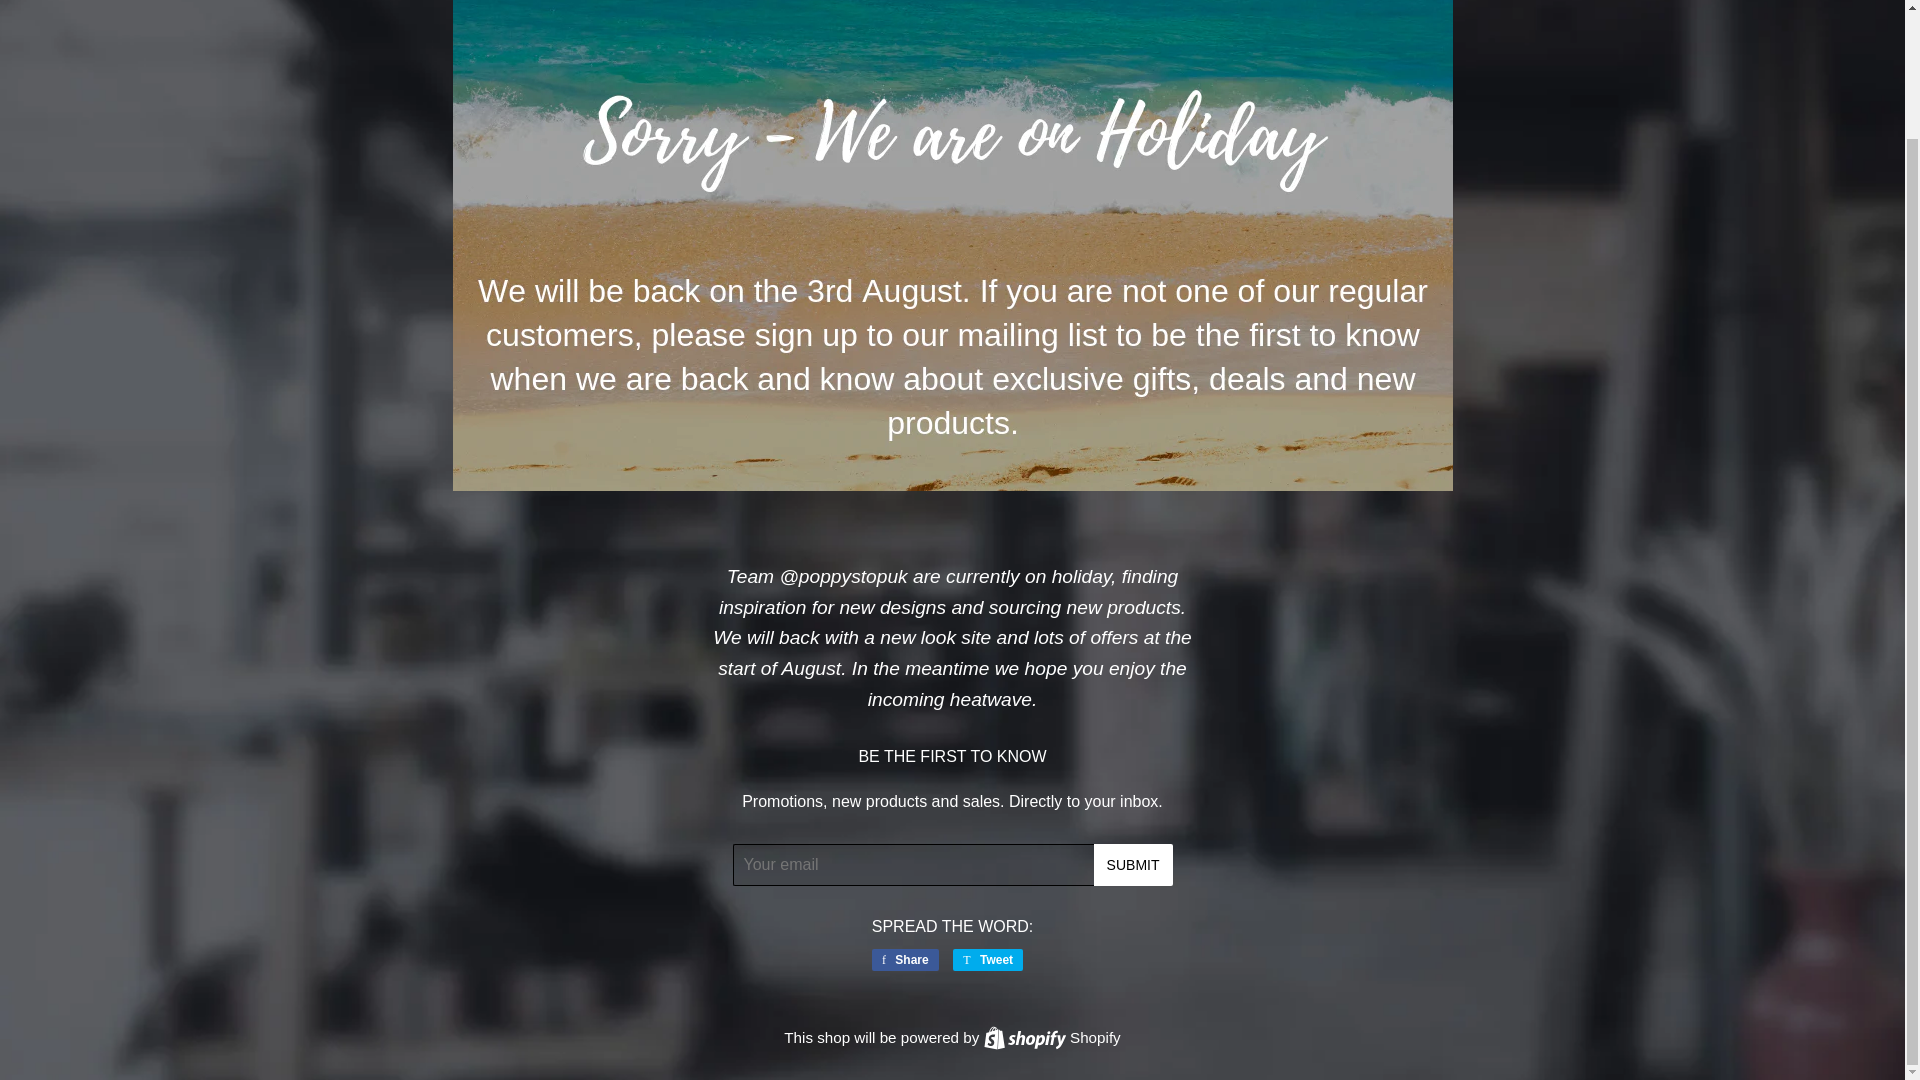 This screenshot has height=1080, width=1920. Describe the element at coordinates (904, 960) in the screenshot. I see `Share on Facebook` at that location.